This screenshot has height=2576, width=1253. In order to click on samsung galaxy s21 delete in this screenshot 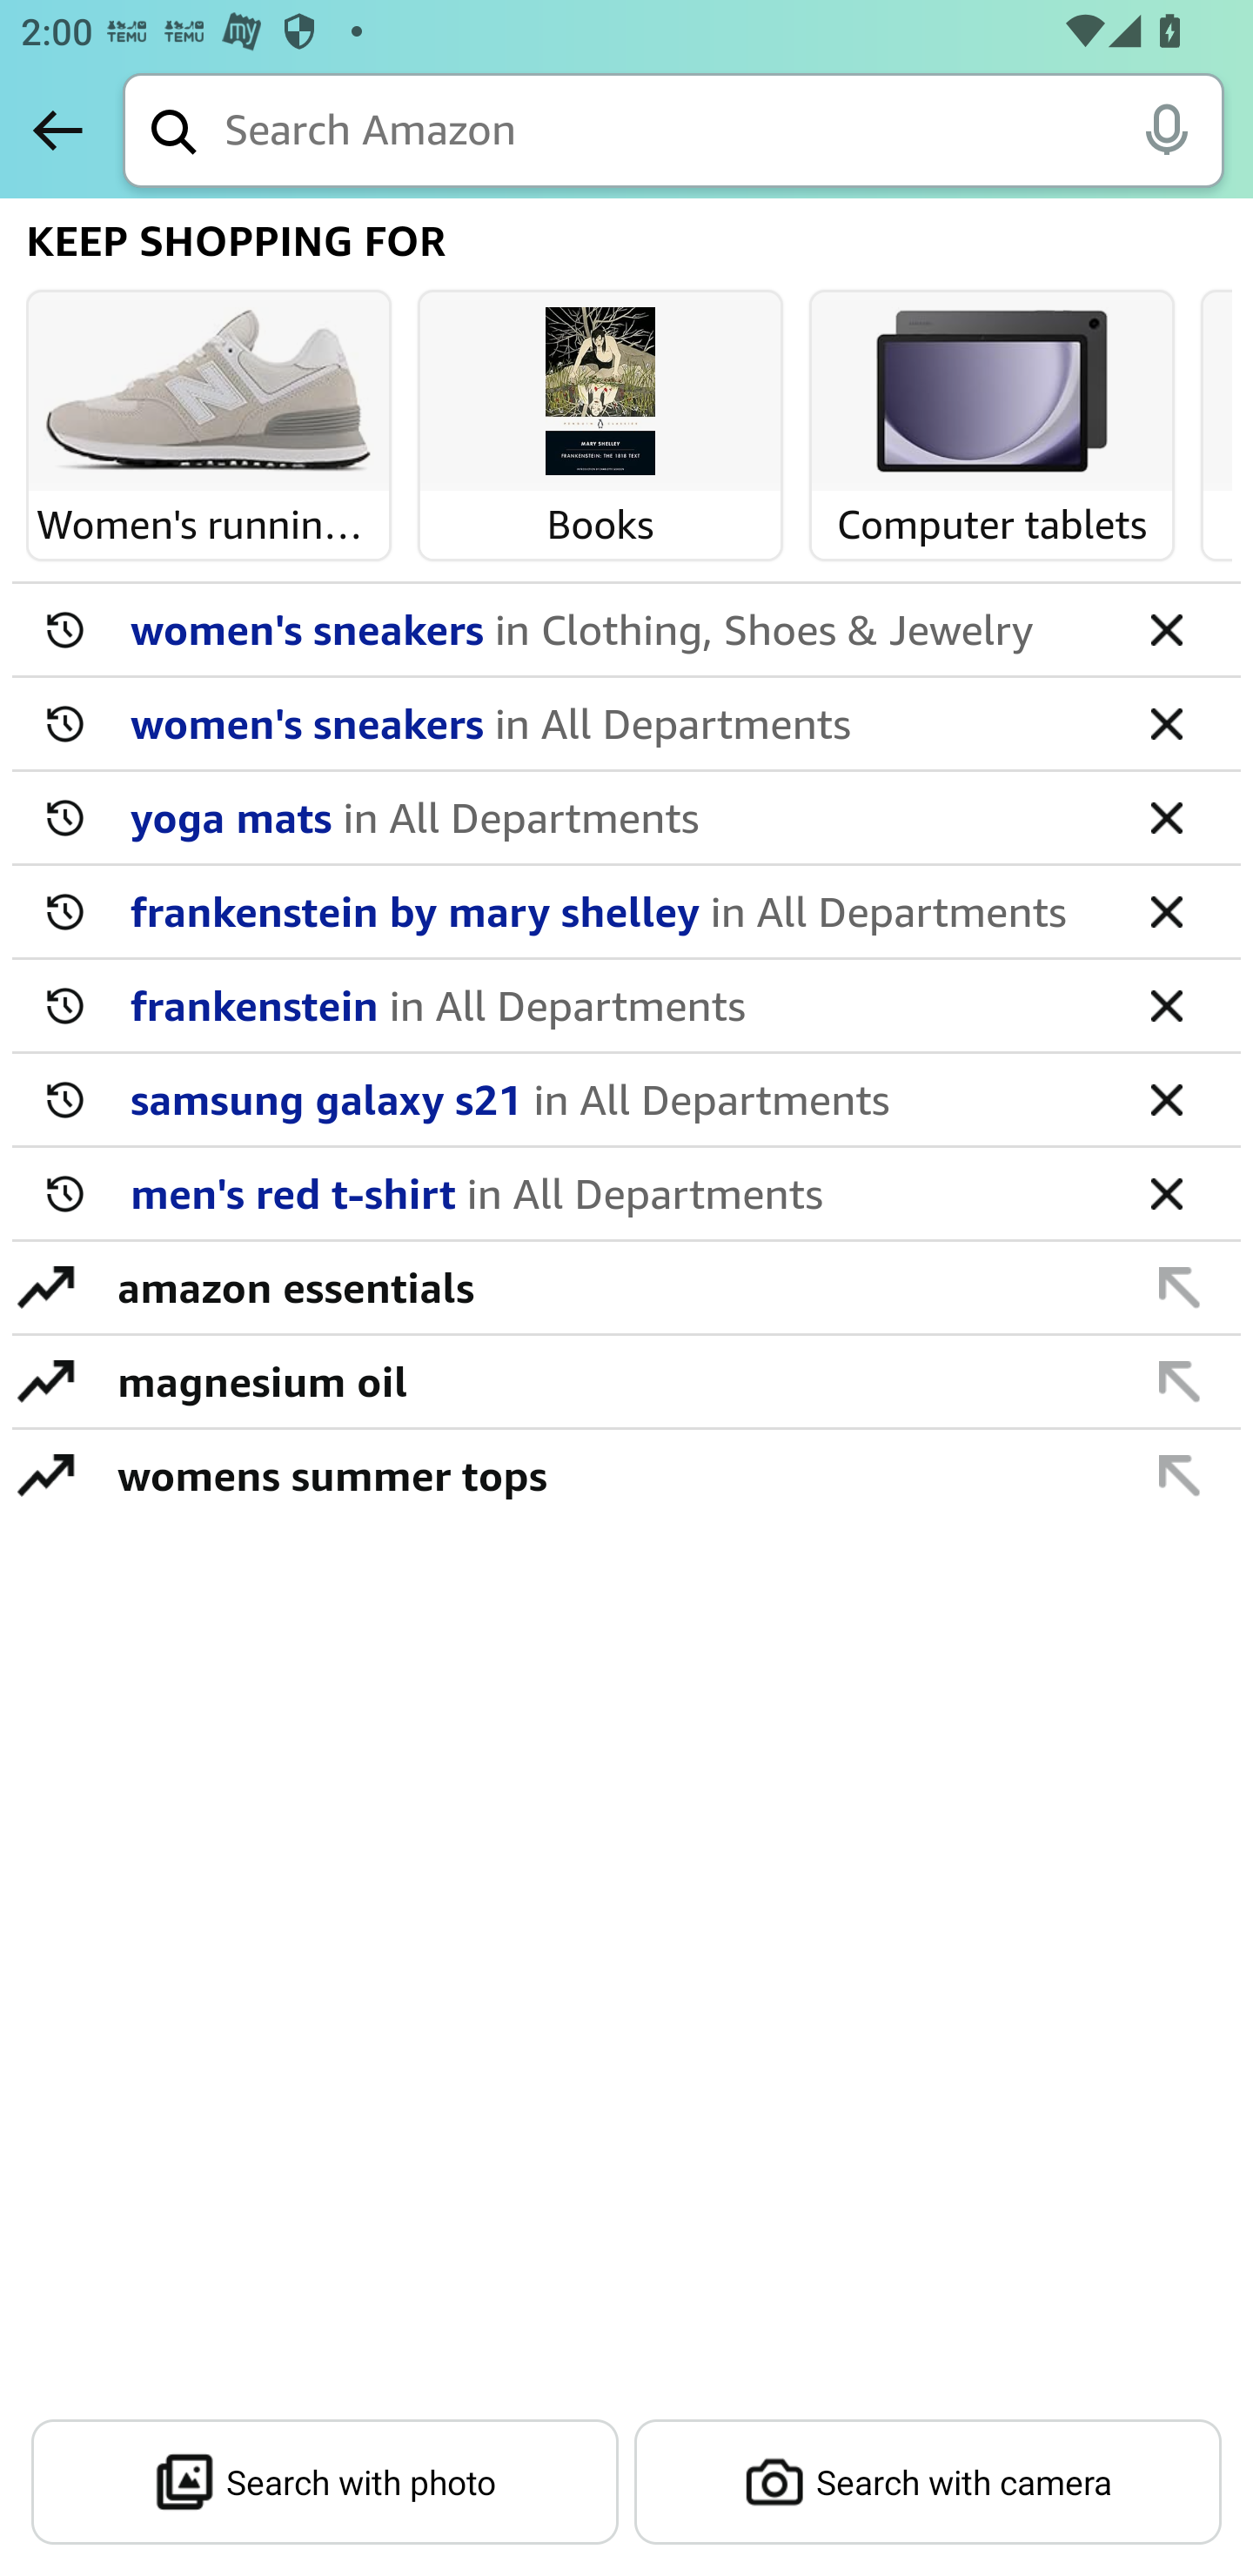, I will do `click(626, 1100)`.